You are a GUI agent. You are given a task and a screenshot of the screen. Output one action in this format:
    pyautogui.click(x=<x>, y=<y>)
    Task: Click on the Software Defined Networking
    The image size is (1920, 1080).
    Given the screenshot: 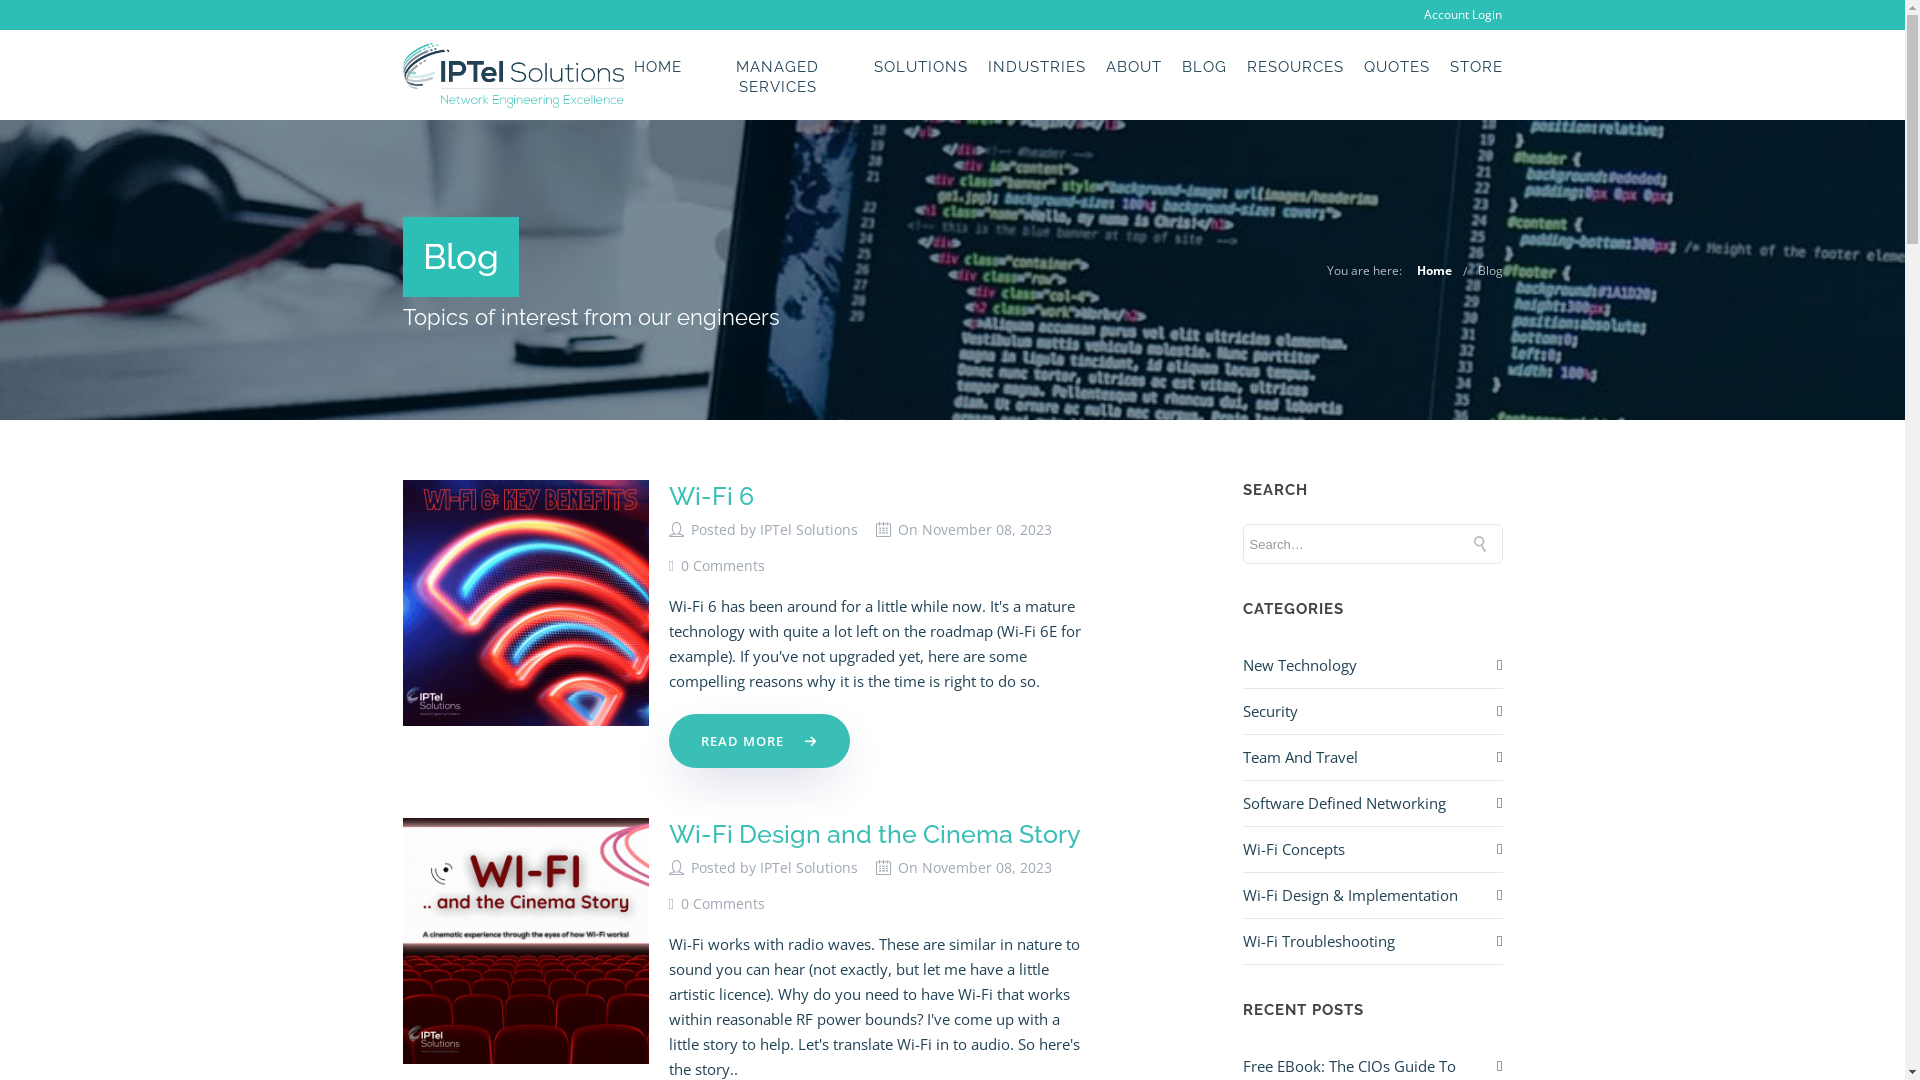 What is the action you would take?
    pyautogui.click(x=1344, y=804)
    